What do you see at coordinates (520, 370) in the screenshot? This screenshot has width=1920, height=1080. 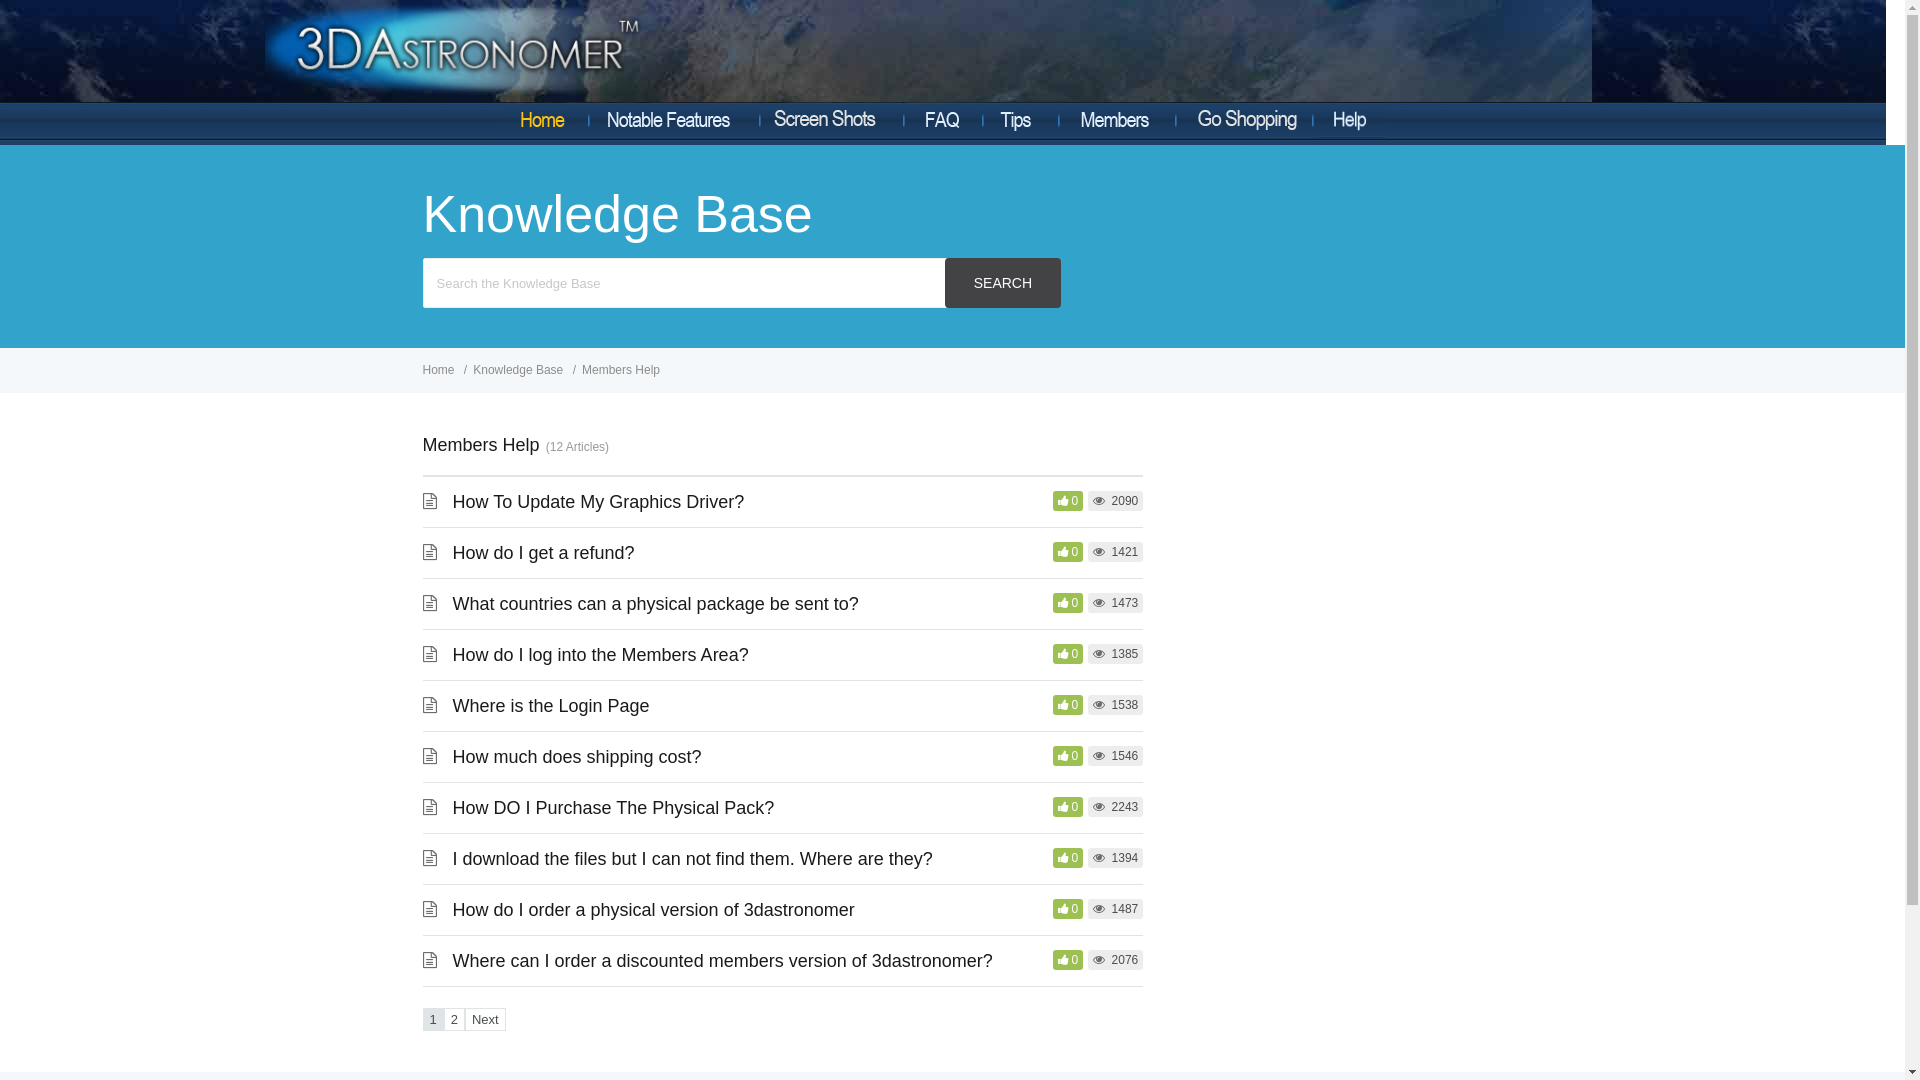 I see `Knowledge Base` at bounding box center [520, 370].